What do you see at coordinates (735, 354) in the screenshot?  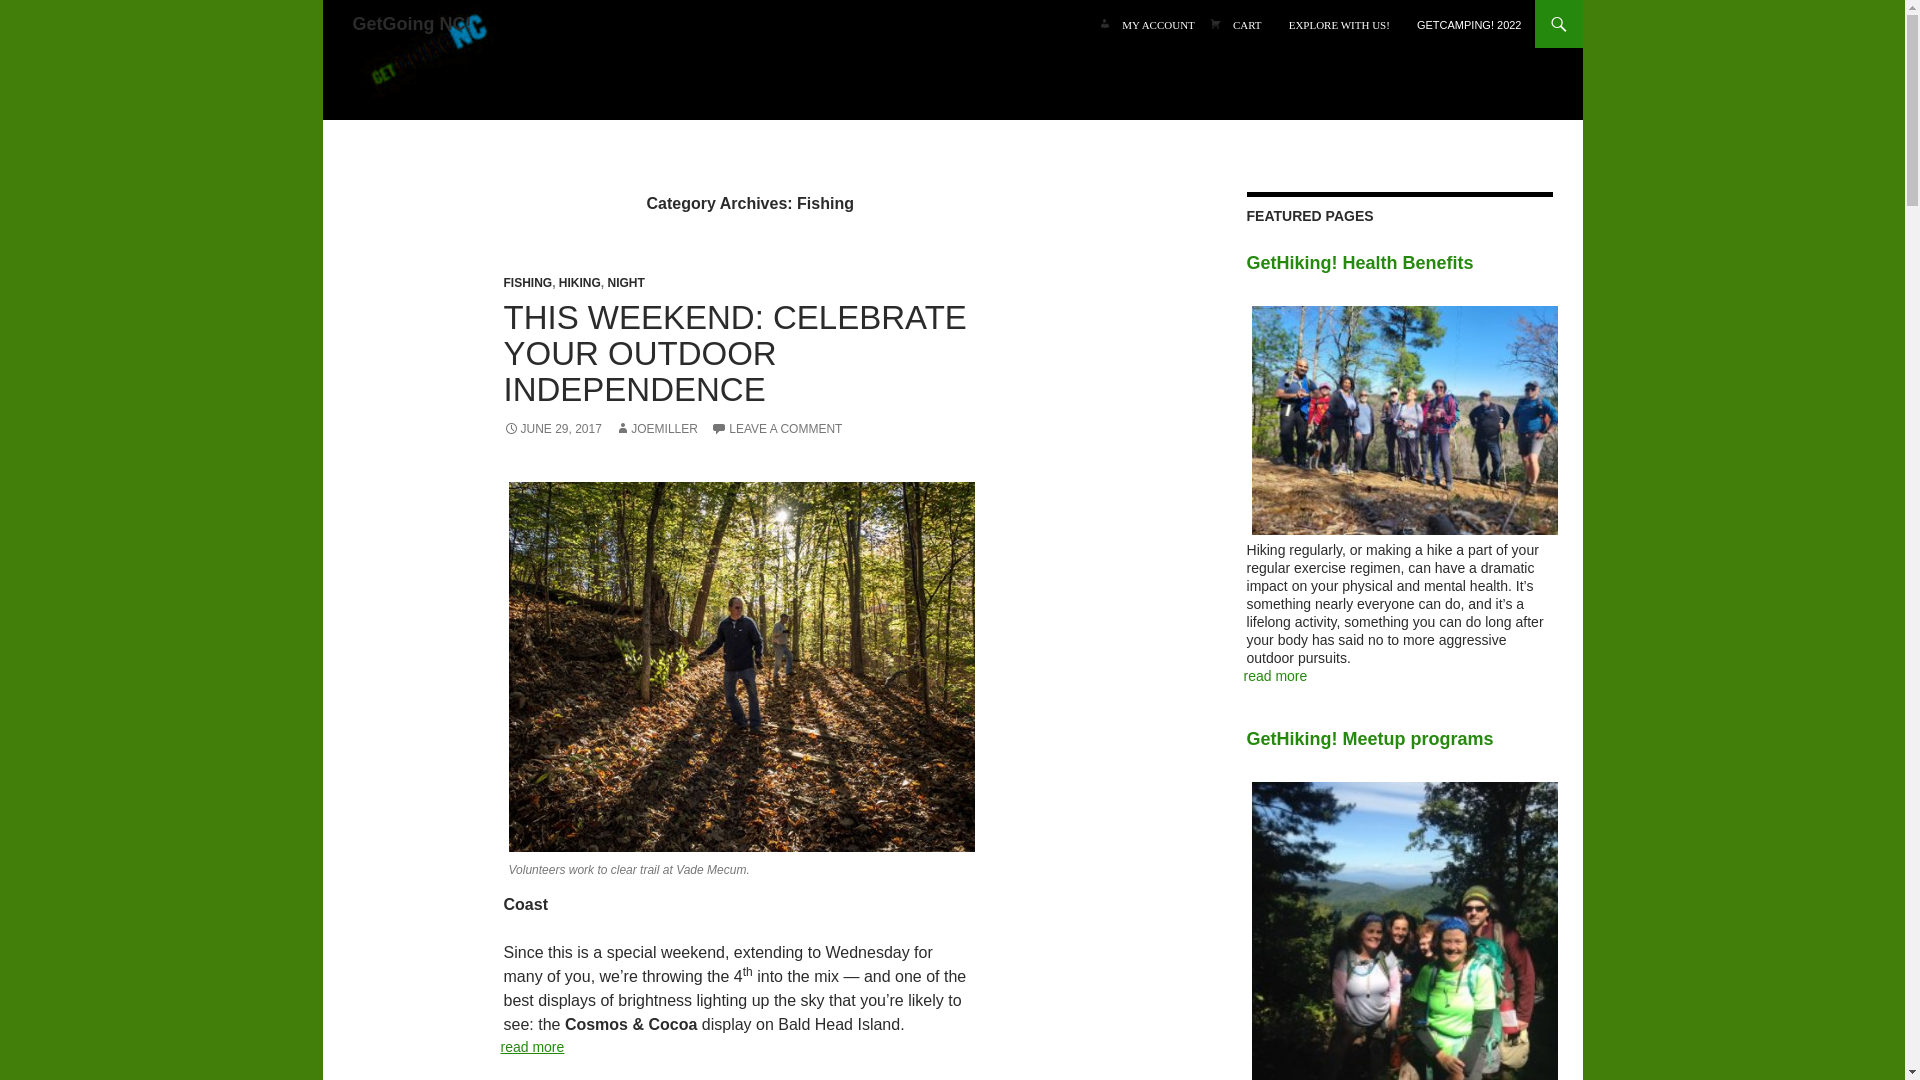 I see `THIS WEEKEND: CELEBRATE YOUR OUTDOOR INDEPENDENCE ` at bounding box center [735, 354].